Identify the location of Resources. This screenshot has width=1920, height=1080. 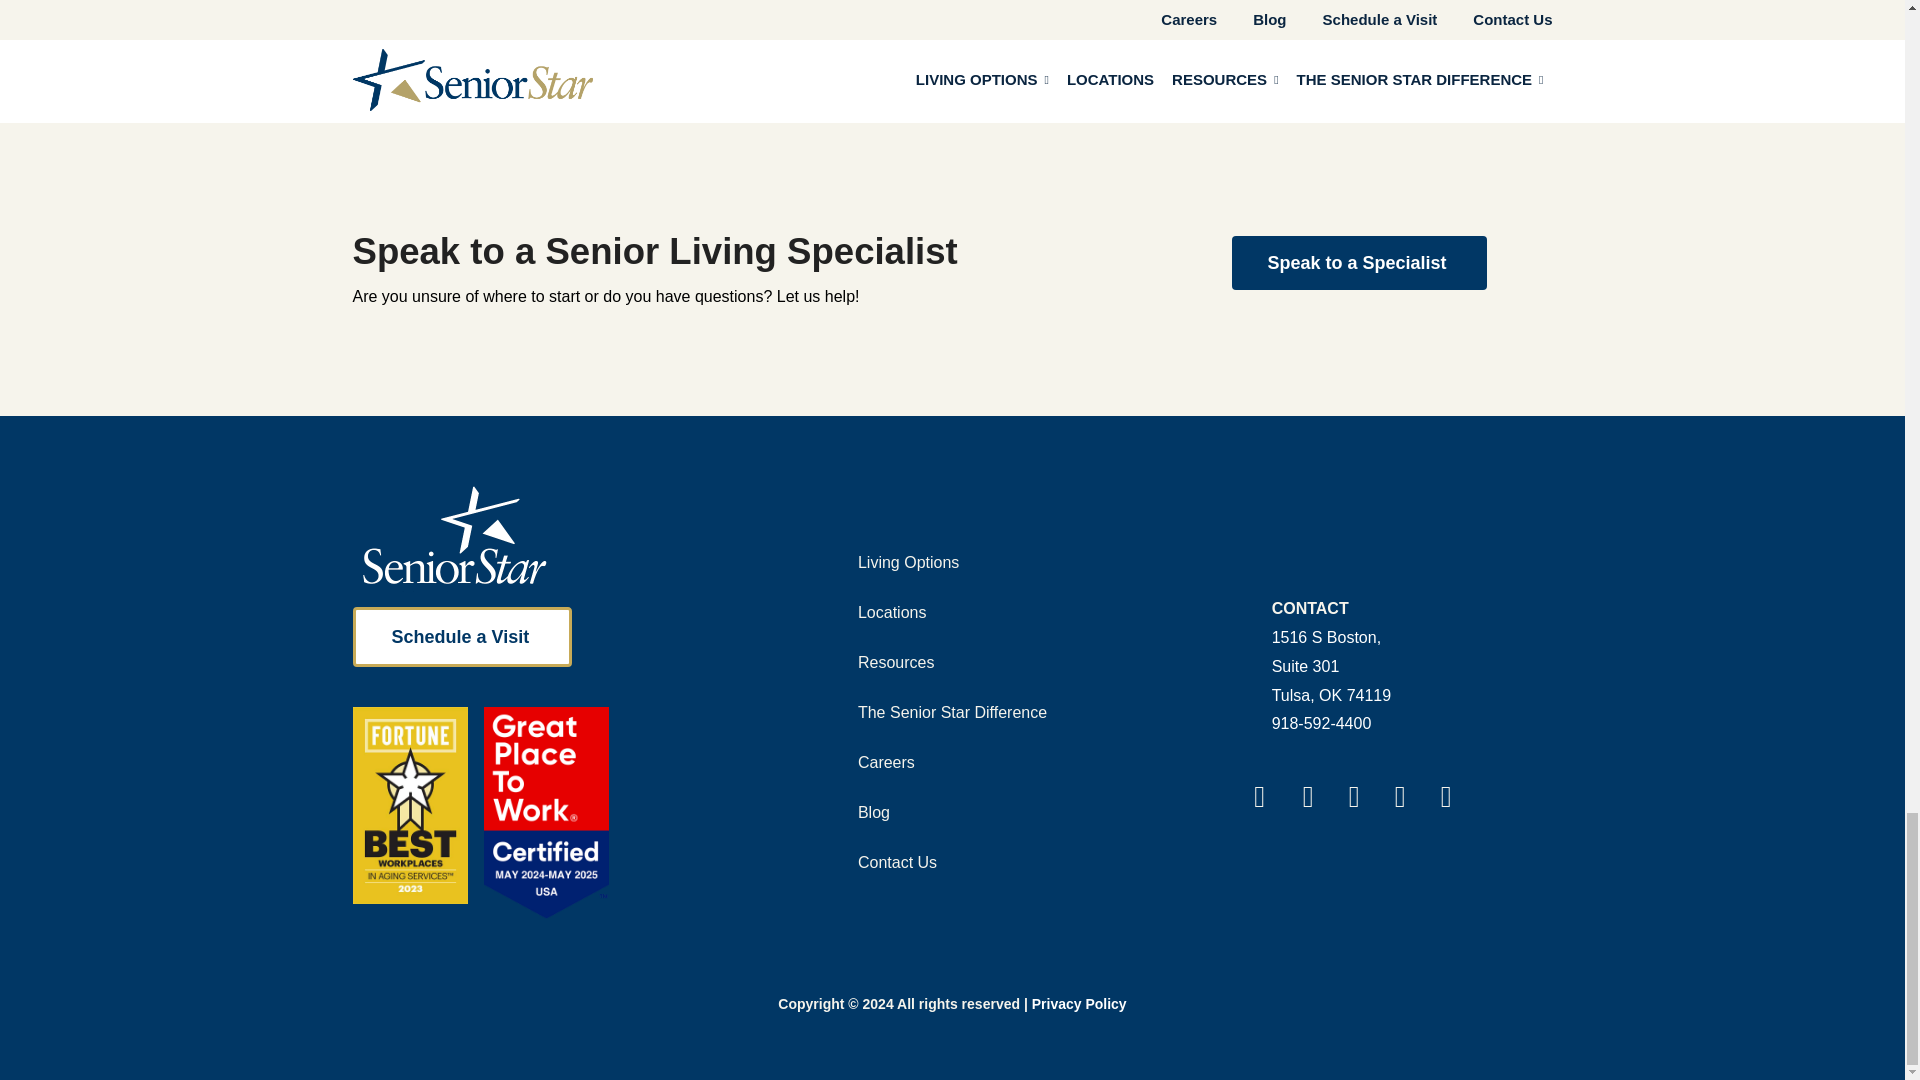
(908, 562).